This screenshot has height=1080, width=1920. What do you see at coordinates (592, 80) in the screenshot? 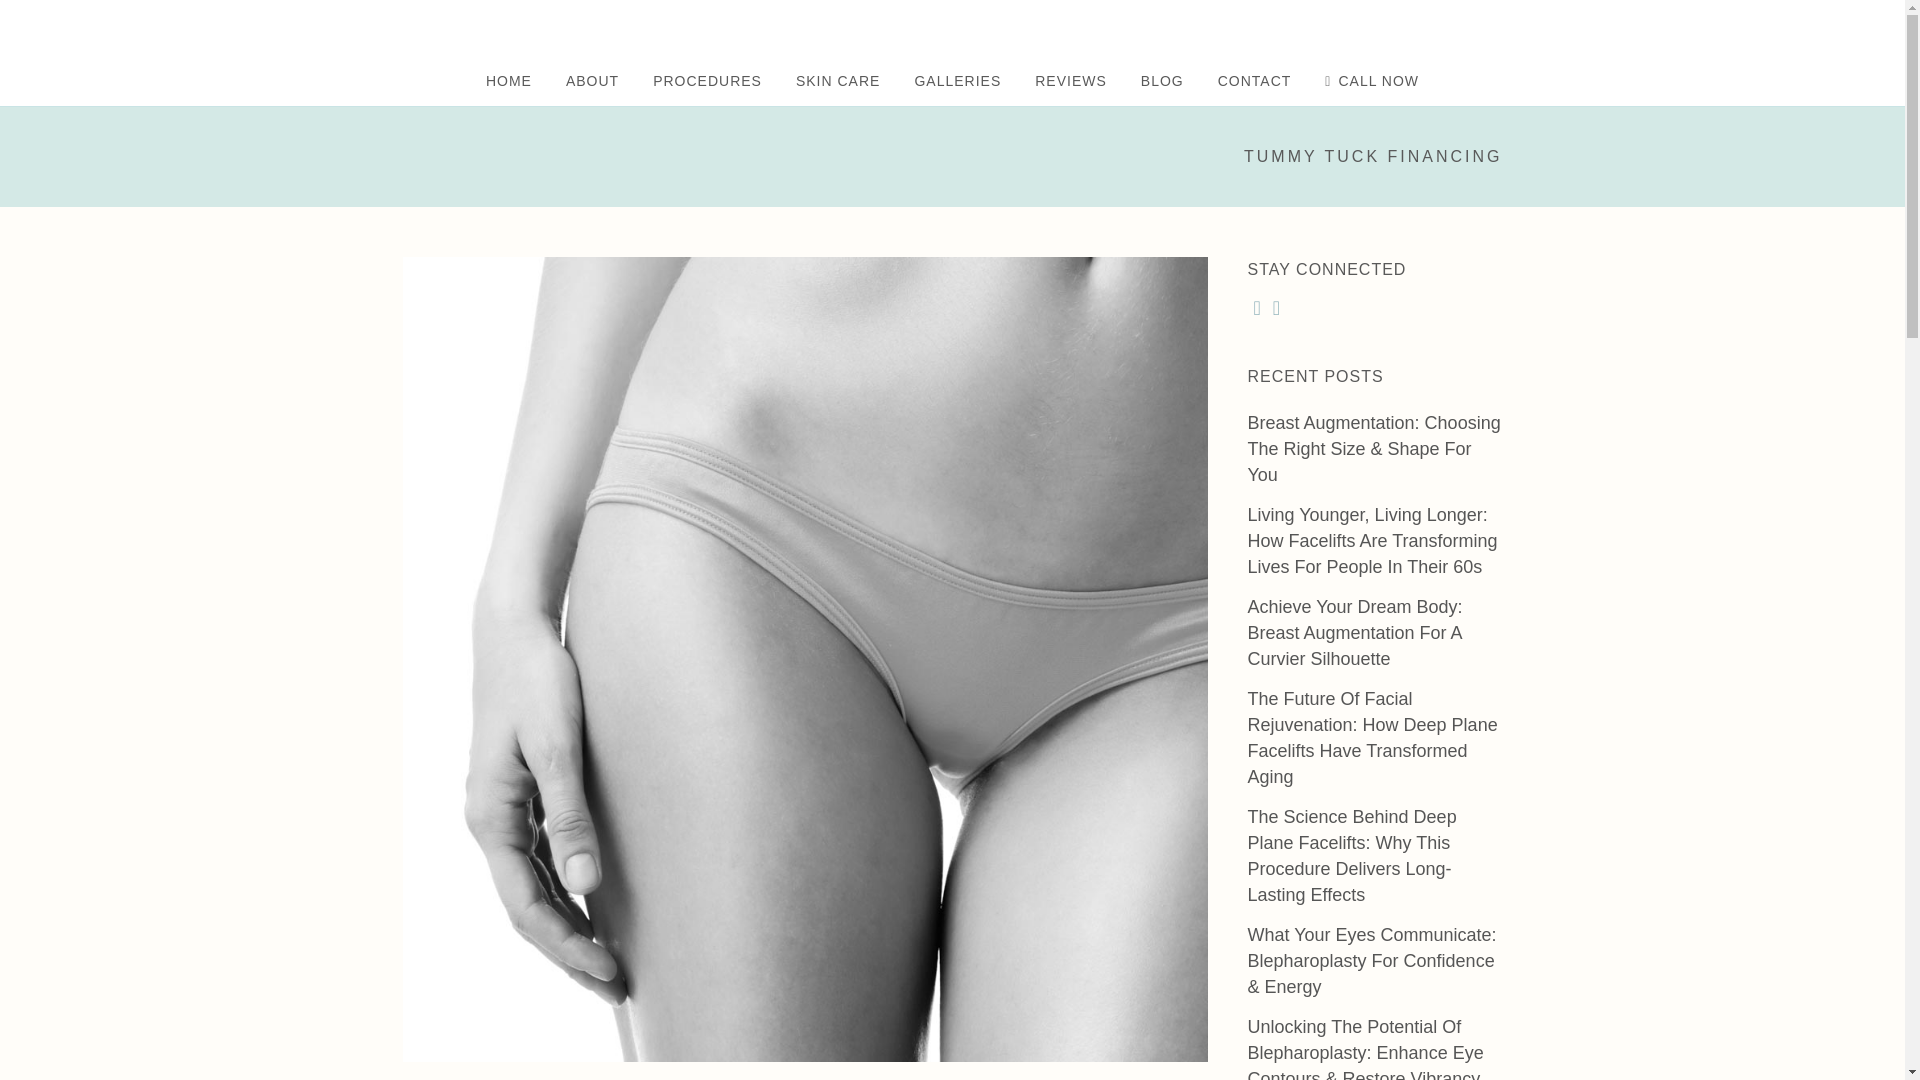
I see `ABOUT` at bounding box center [592, 80].